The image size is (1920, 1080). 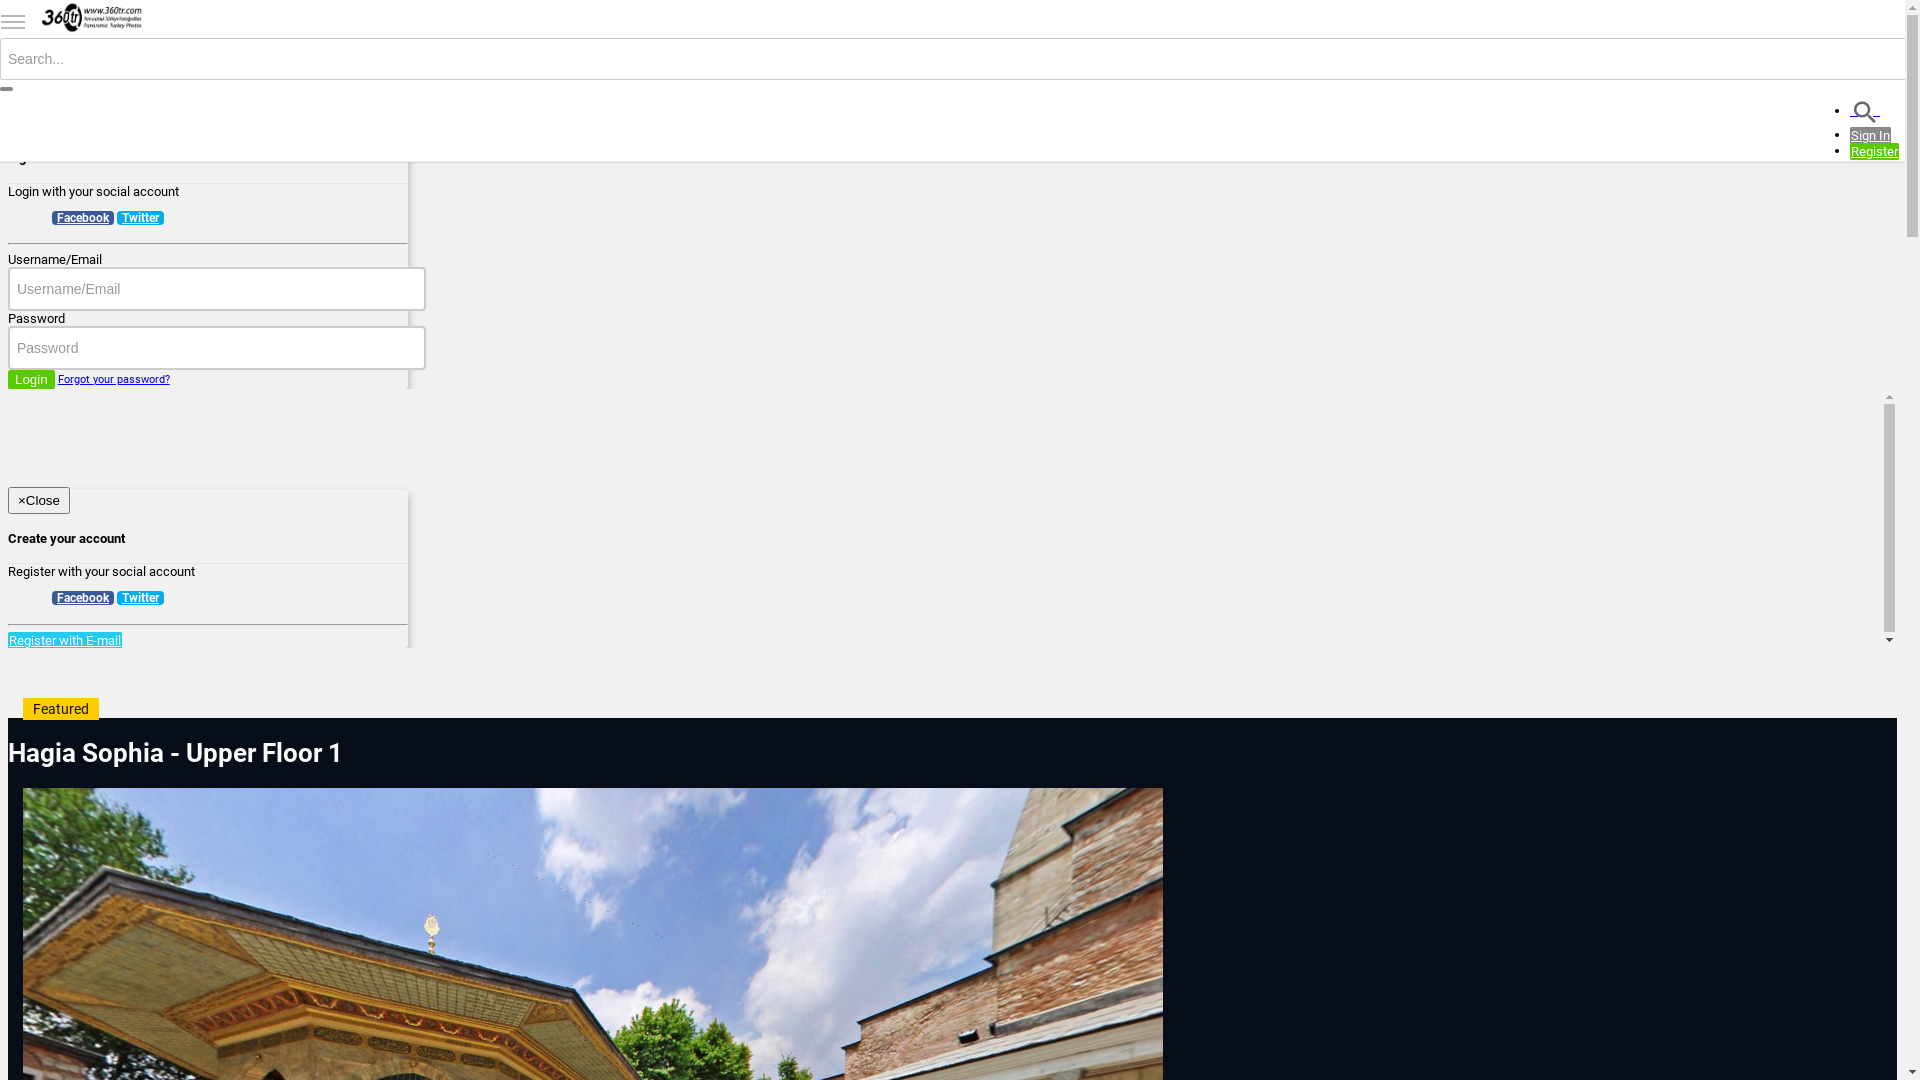 I want to click on Sign In, so click(x=1870, y=136).